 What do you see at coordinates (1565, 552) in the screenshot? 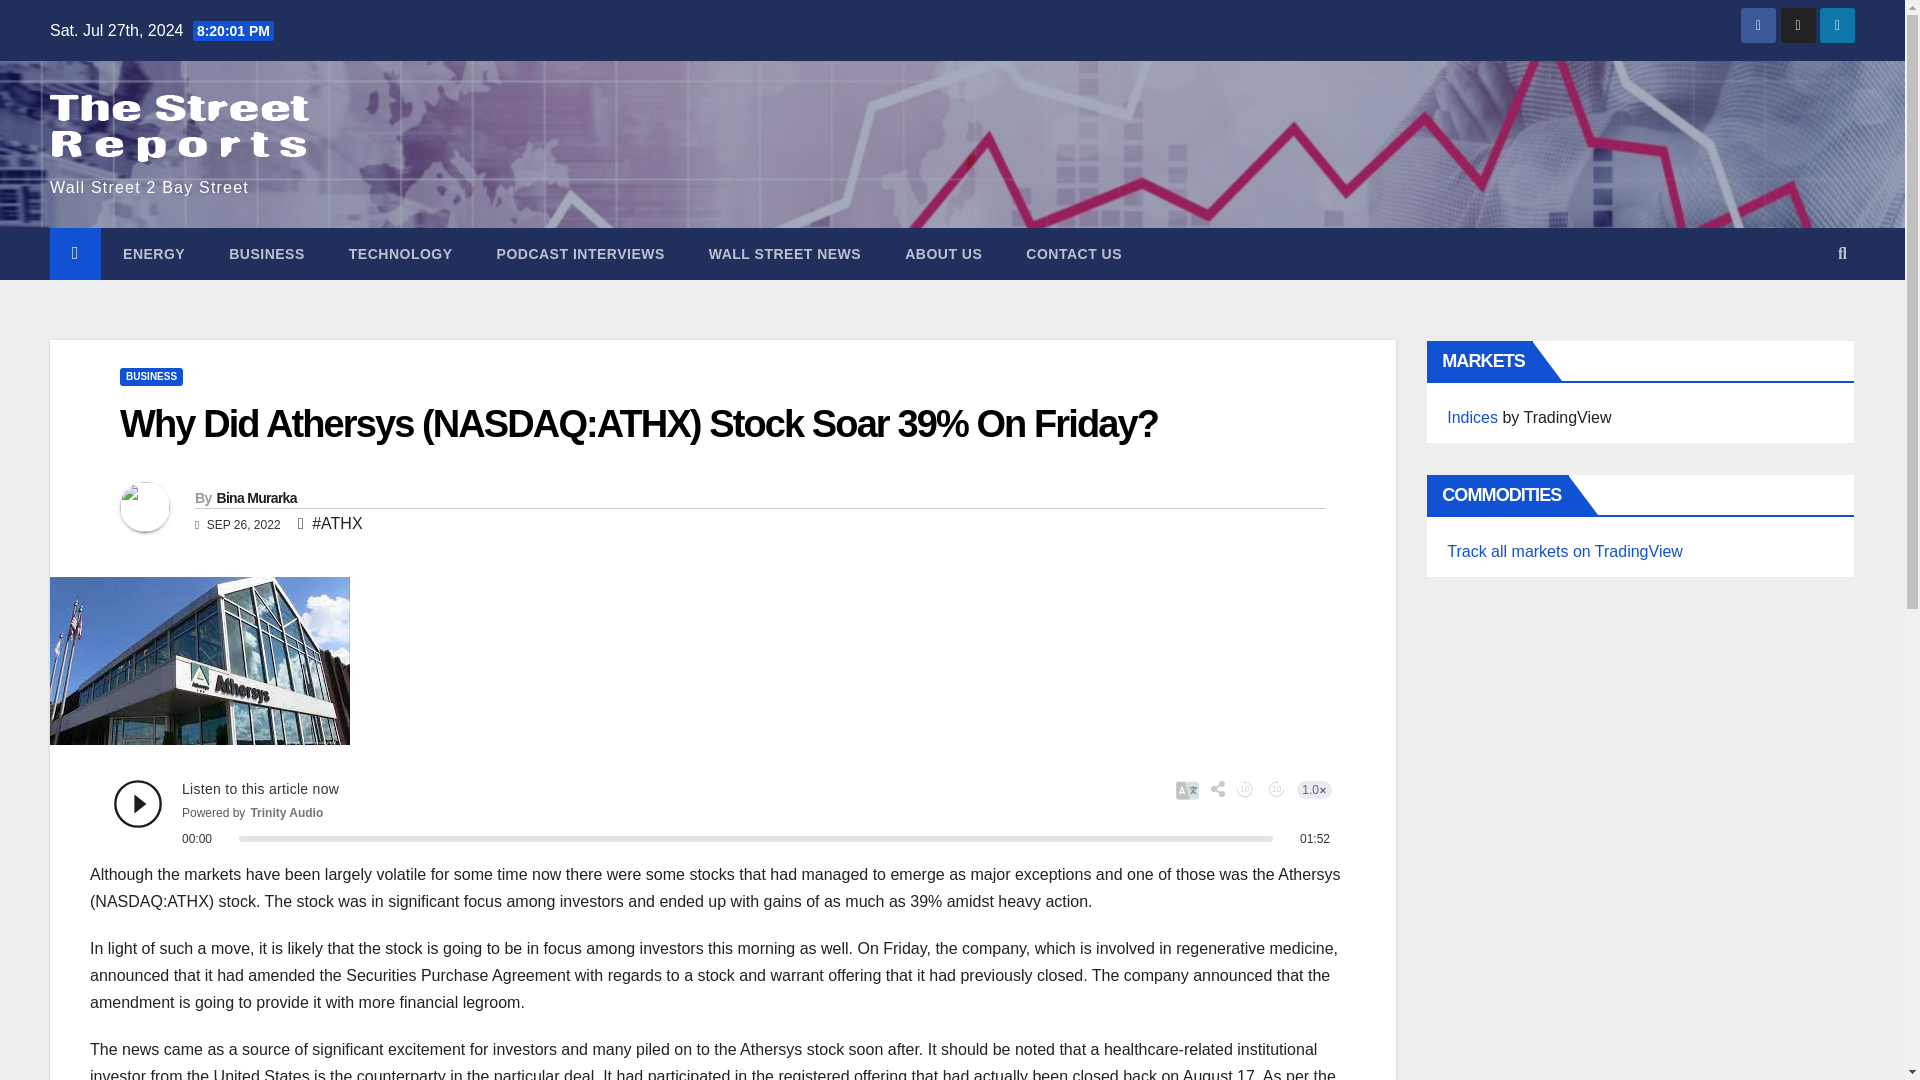
I see `Track all markets on TradingView` at bounding box center [1565, 552].